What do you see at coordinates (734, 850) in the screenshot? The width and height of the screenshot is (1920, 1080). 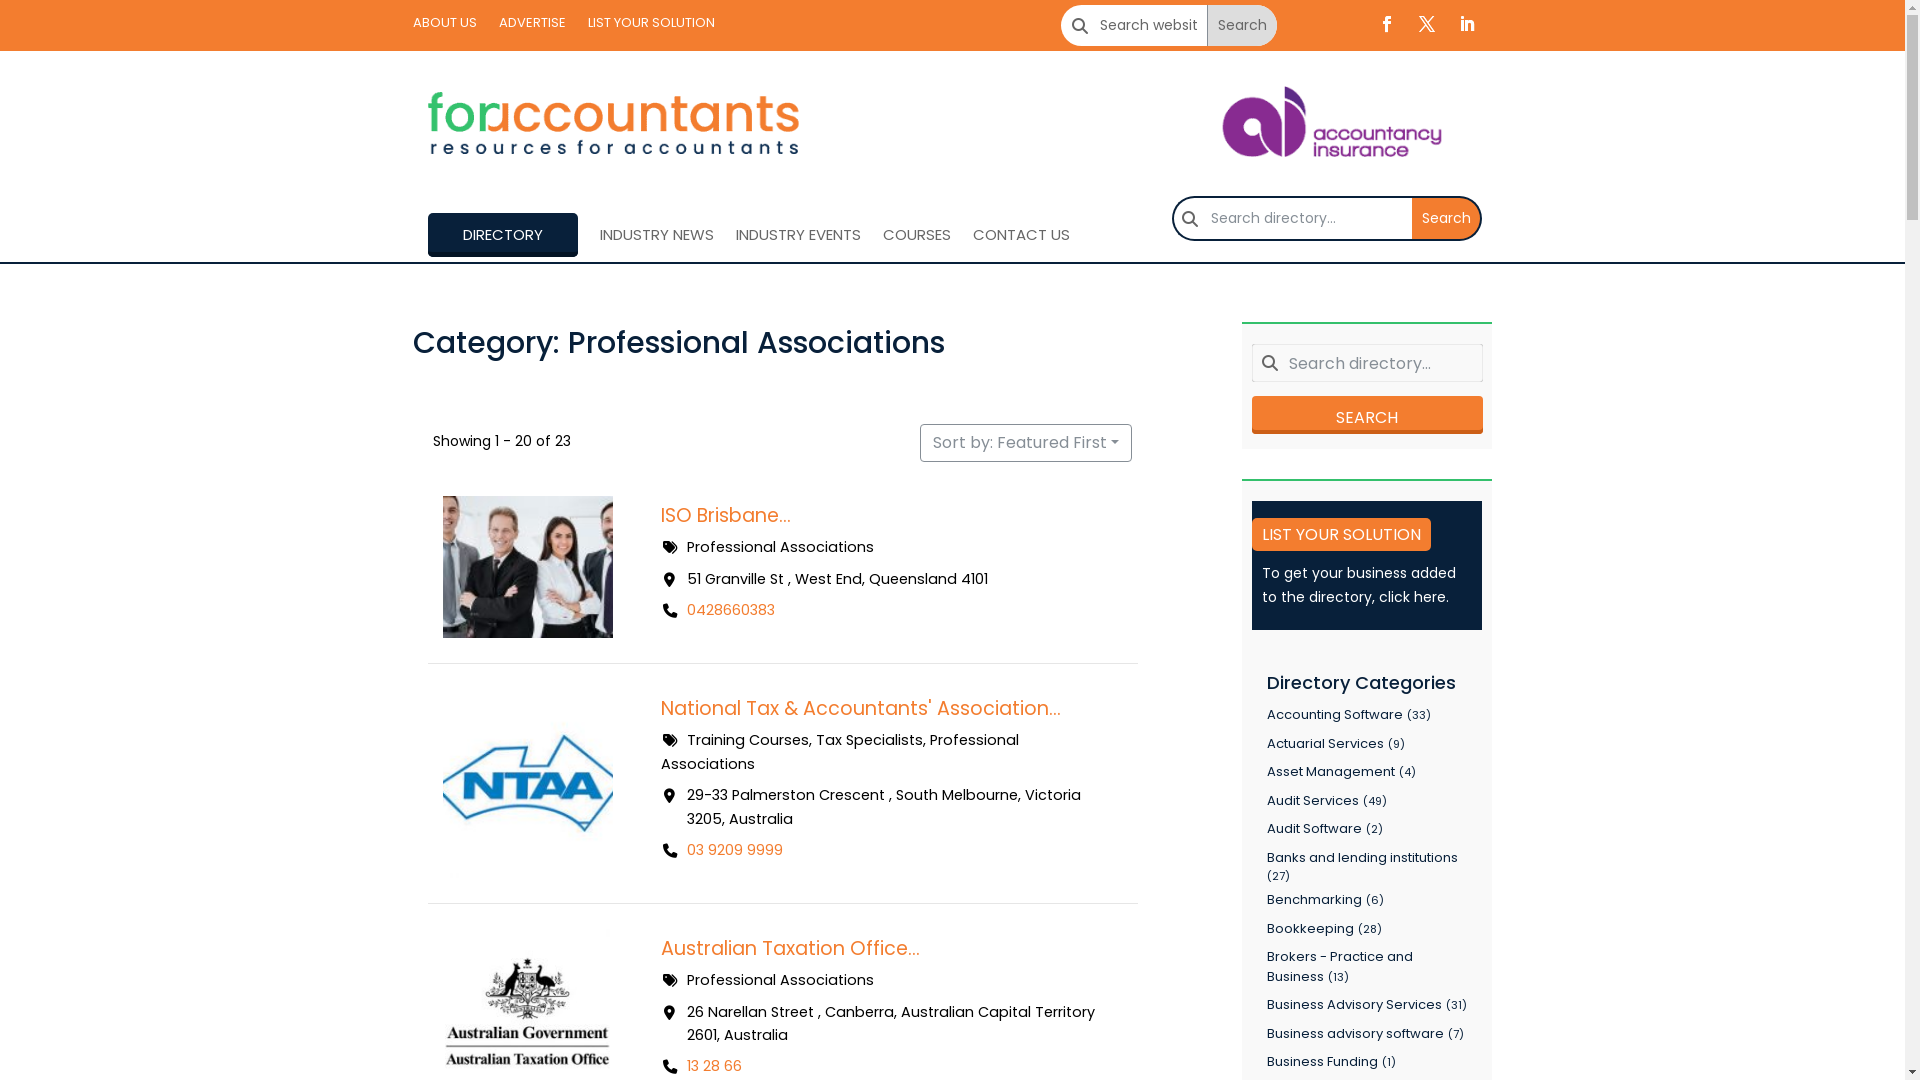 I see `03 9209 9999` at bounding box center [734, 850].